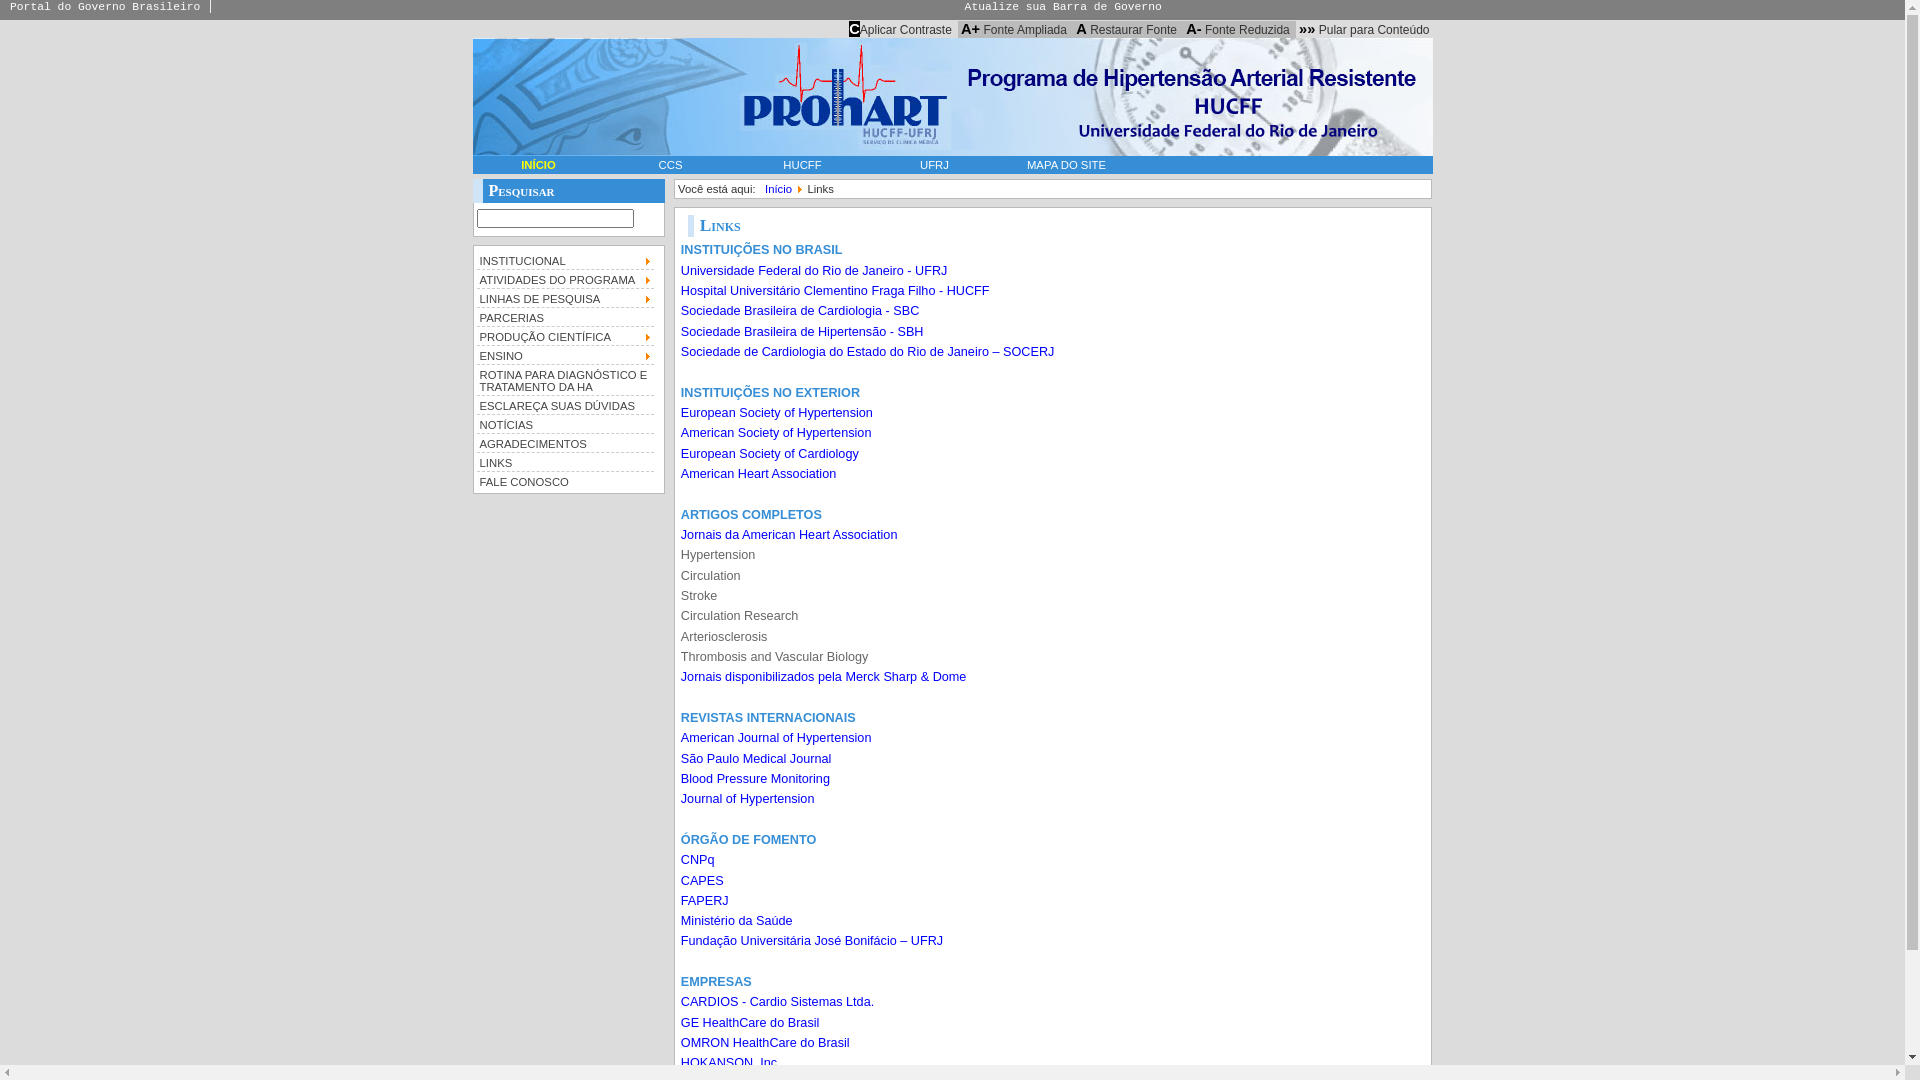 The height and width of the screenshot is (1080, 1920). Describe the element at coordinates (565, 354) in the screenshot. I see `ENSINO` at that location.